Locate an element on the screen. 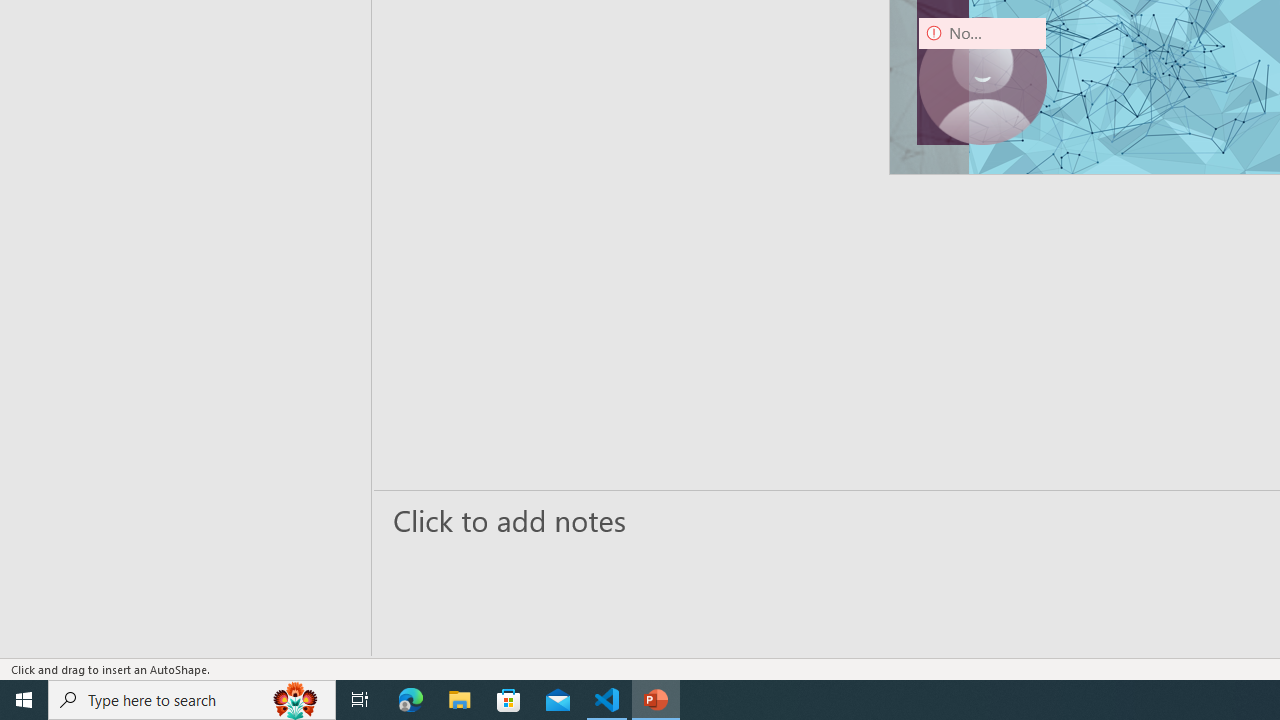 The width and height of the screenshot is (1280, 720). Camera 9, No camera detected. is located at coordinates (982, 80).